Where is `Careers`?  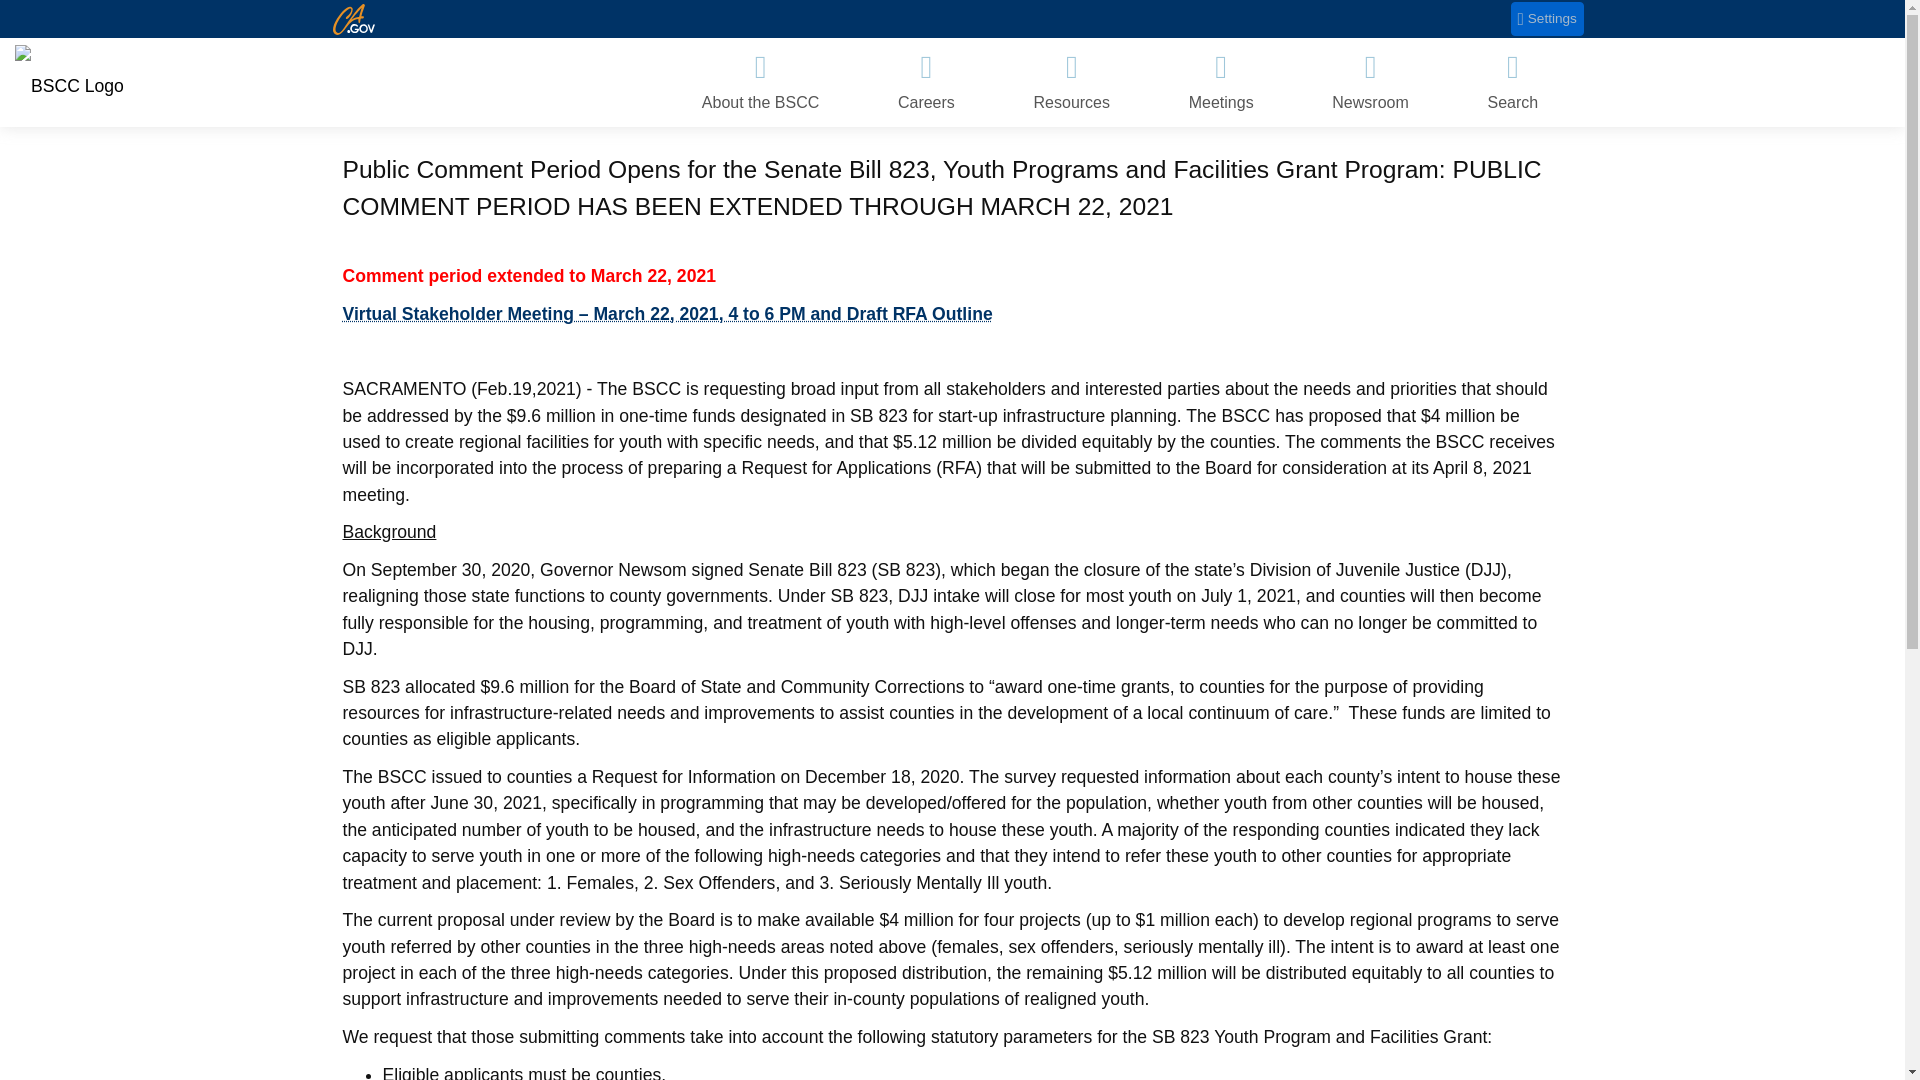 Careers is located at coordinates (926, 82).